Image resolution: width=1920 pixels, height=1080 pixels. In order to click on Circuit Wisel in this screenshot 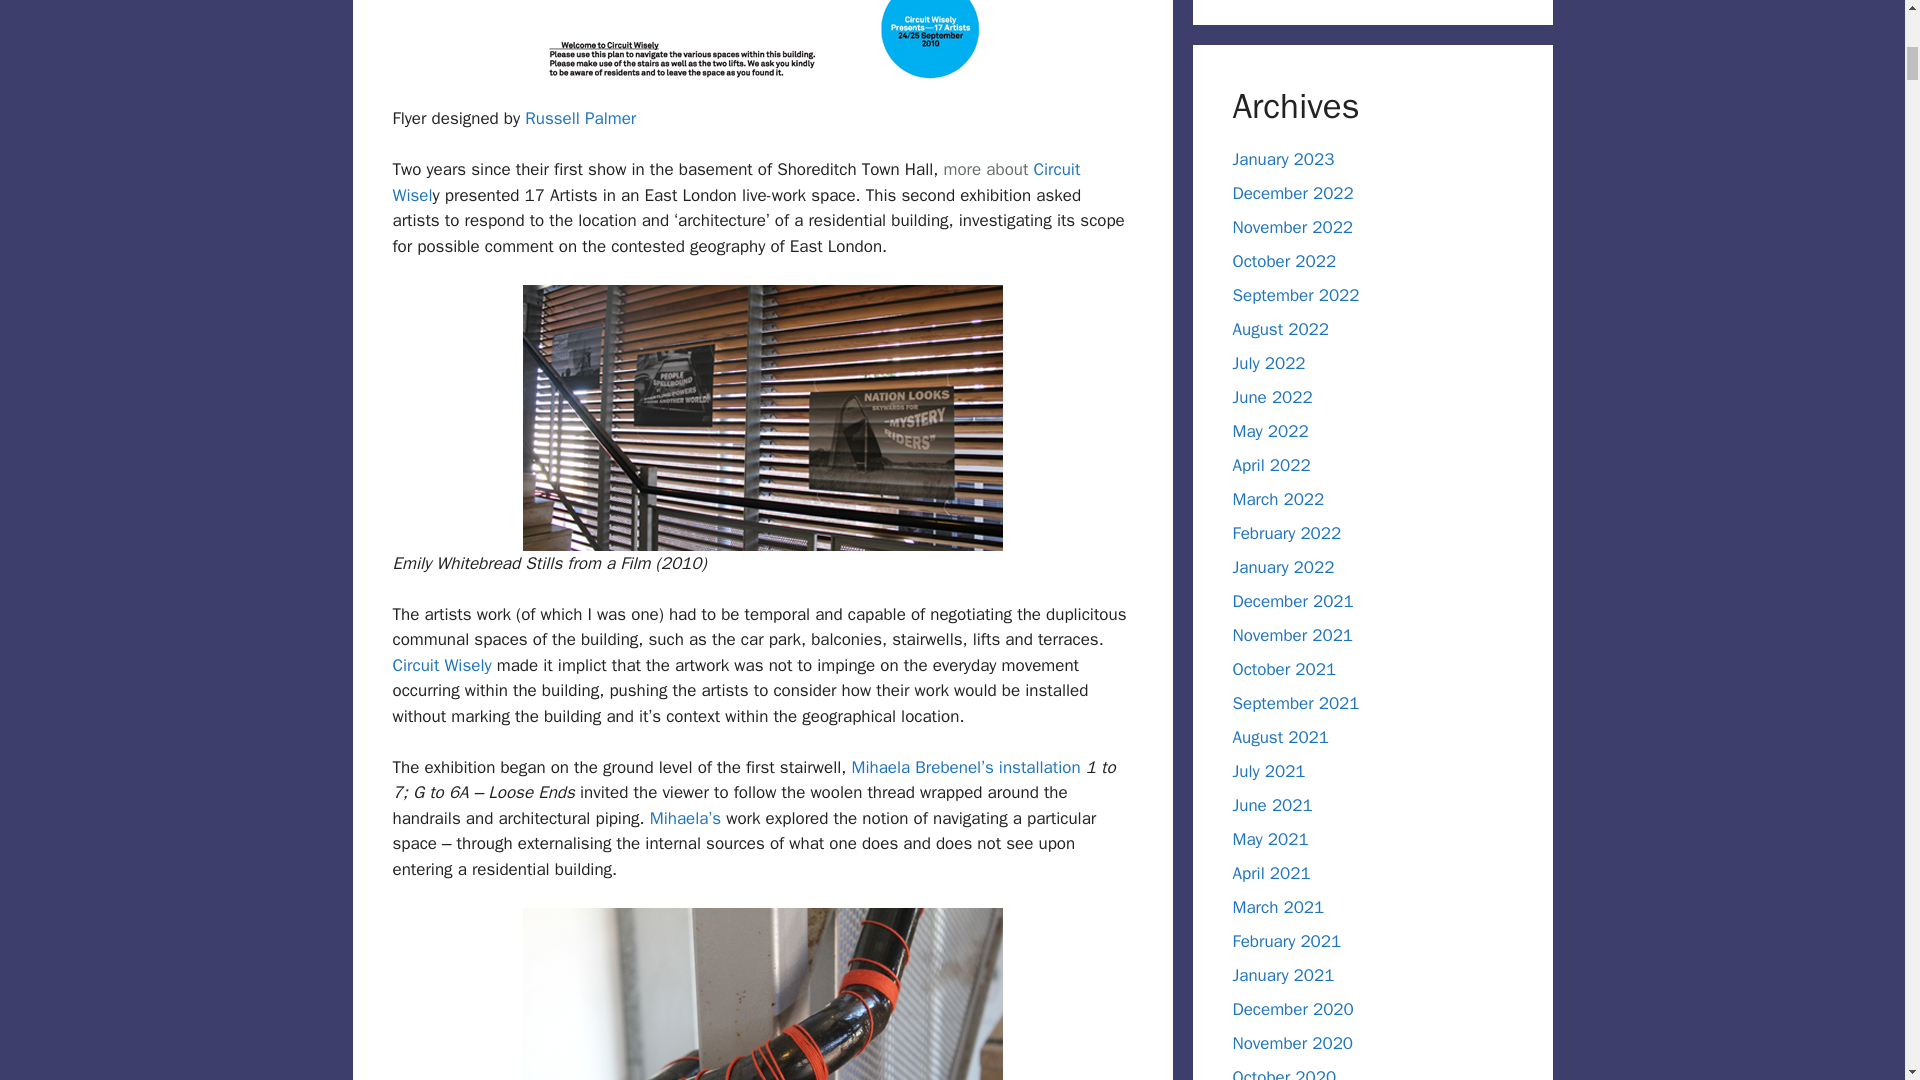, I will do `click(735, 182)`.